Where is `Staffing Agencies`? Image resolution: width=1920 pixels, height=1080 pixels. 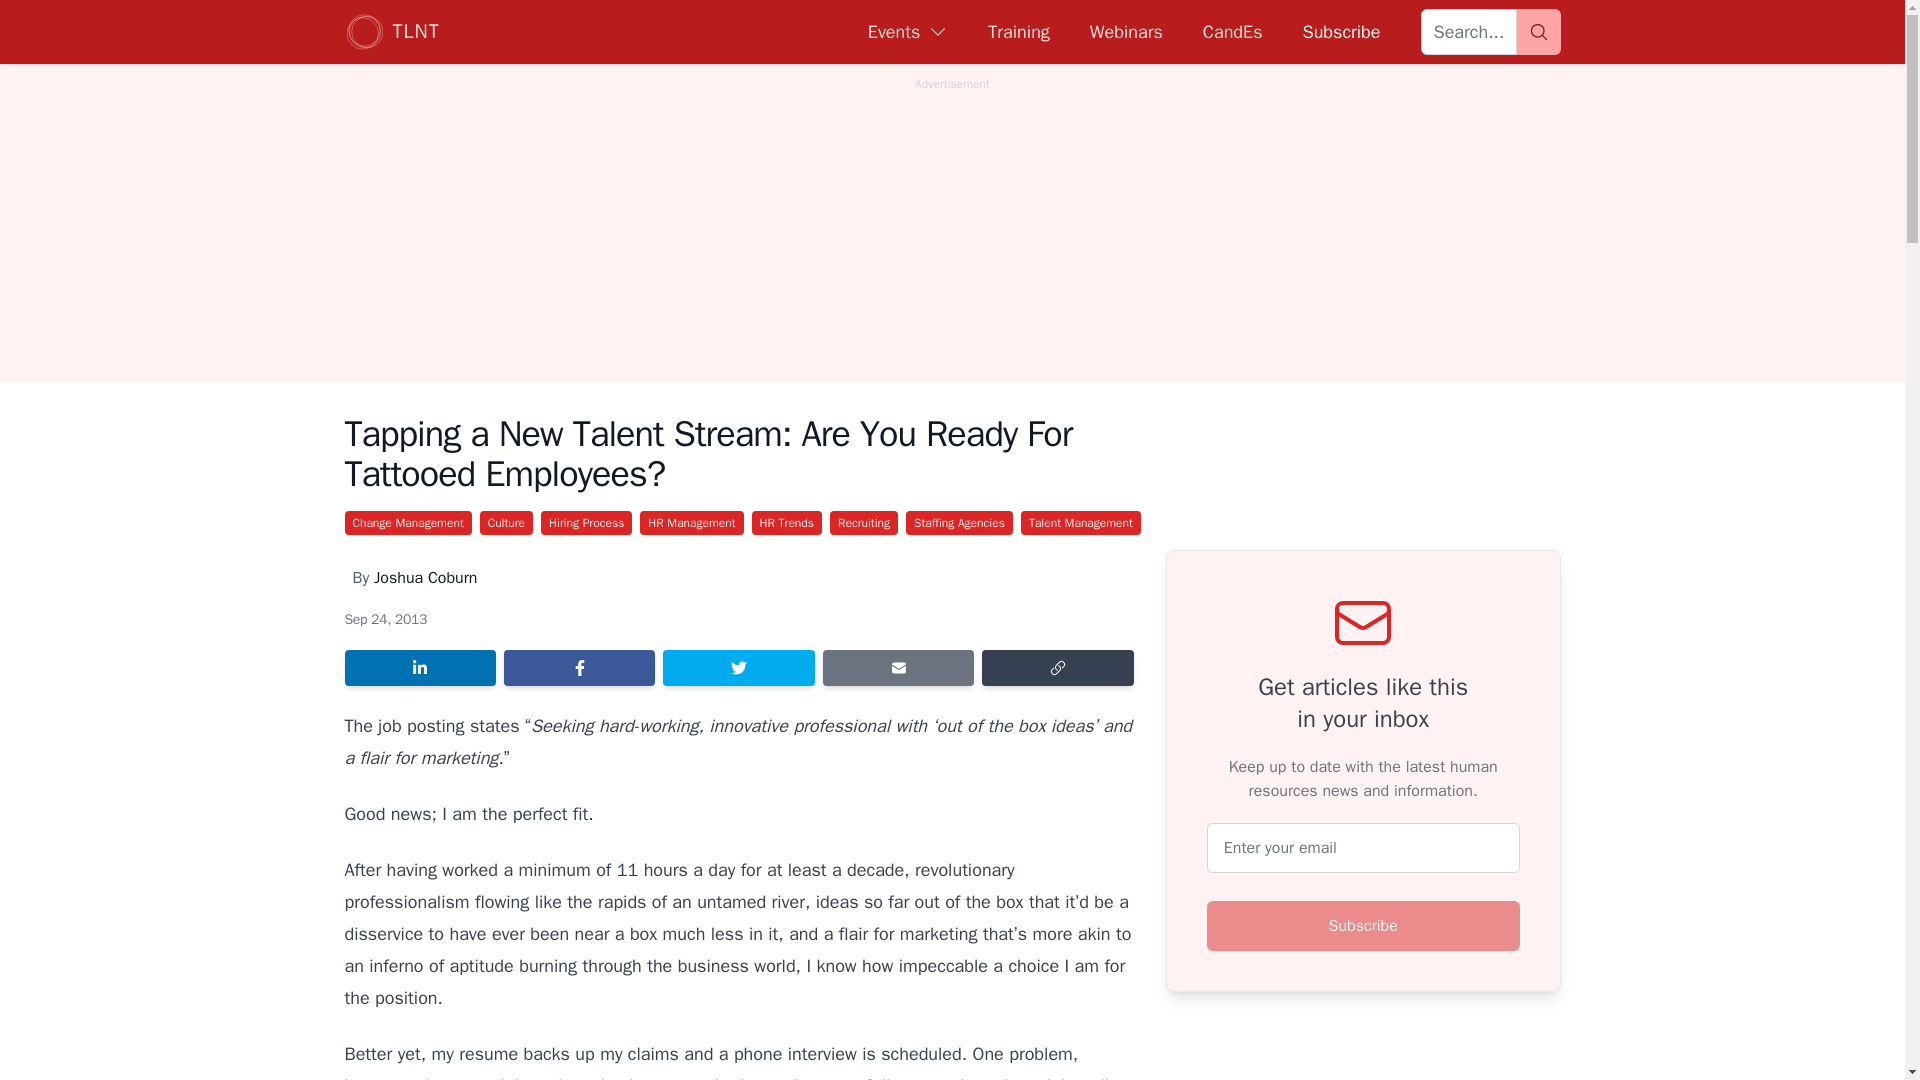
Staffing Agencies is located at coordinates (960, 522).